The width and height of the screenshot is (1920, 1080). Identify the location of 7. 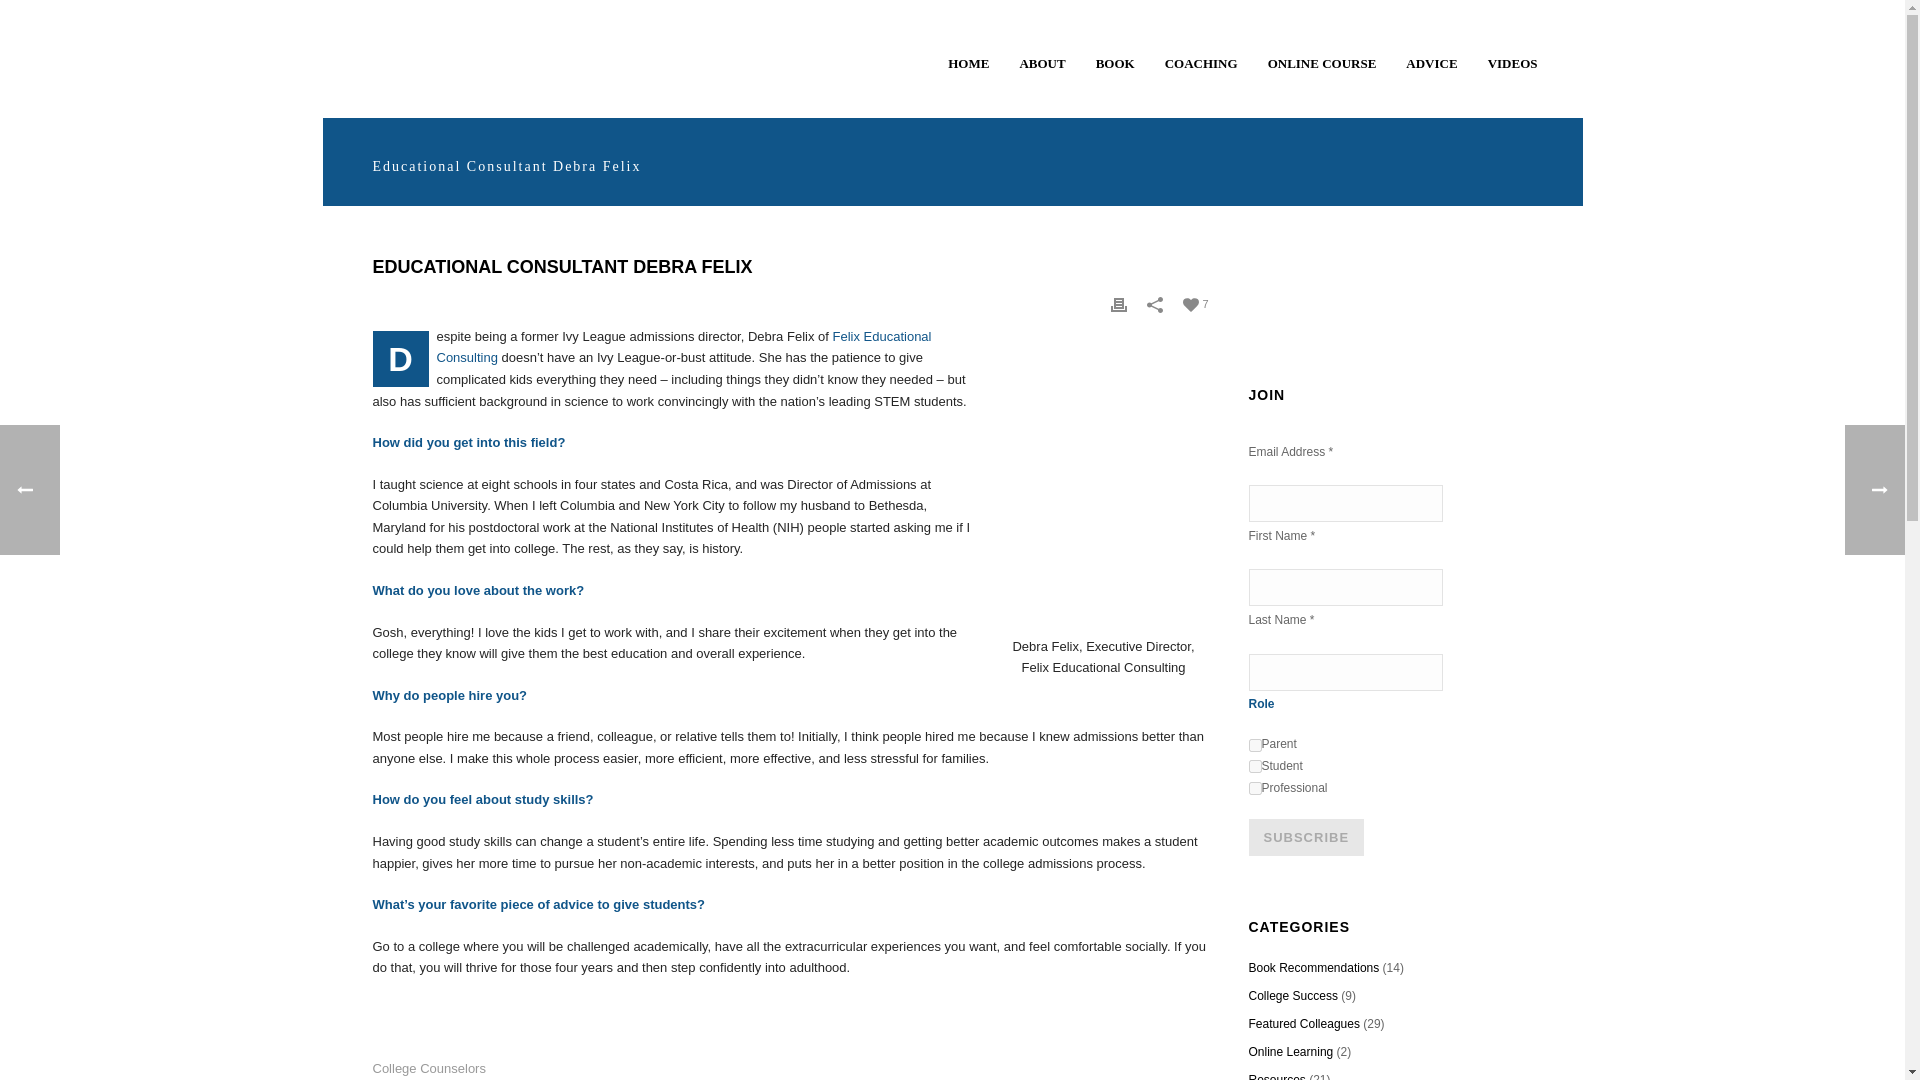
(1196, 303).